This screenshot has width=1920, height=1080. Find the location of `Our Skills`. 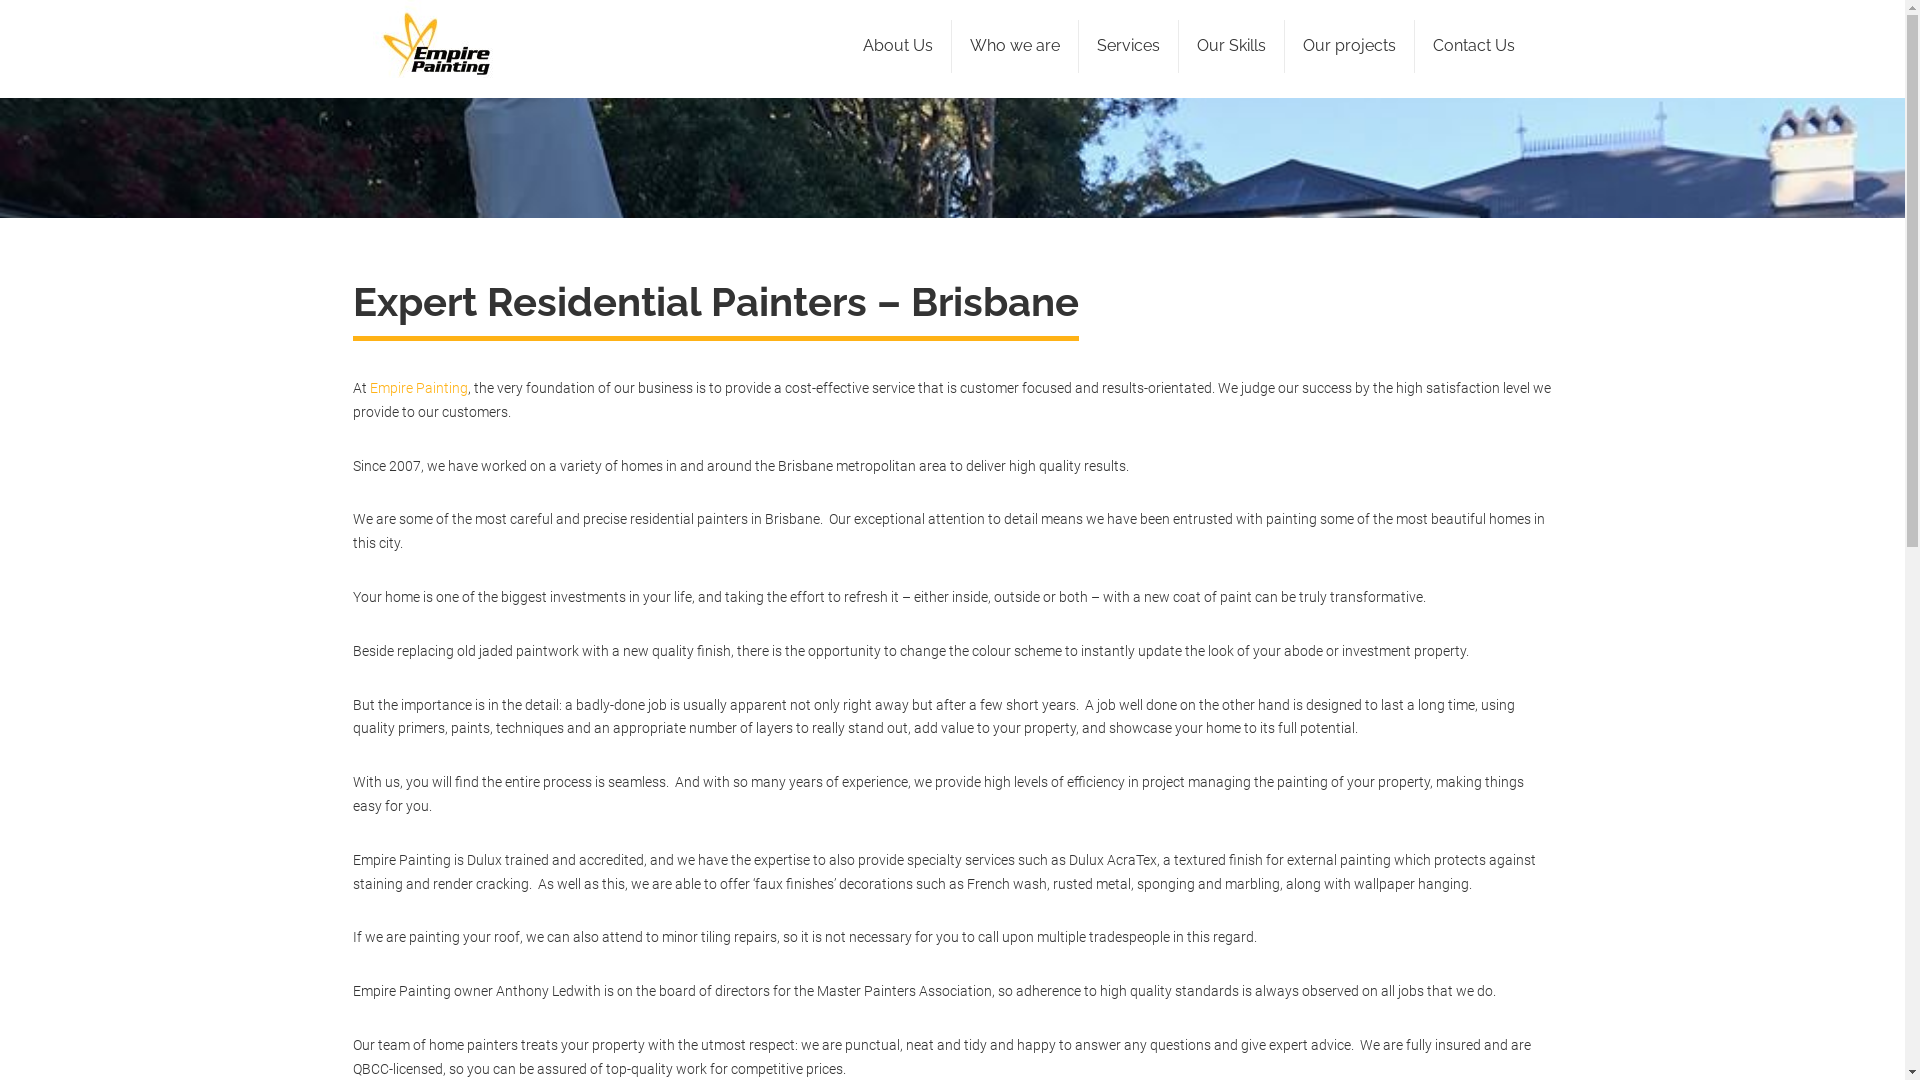

Our Skills is located at coordinates (1230, 46).